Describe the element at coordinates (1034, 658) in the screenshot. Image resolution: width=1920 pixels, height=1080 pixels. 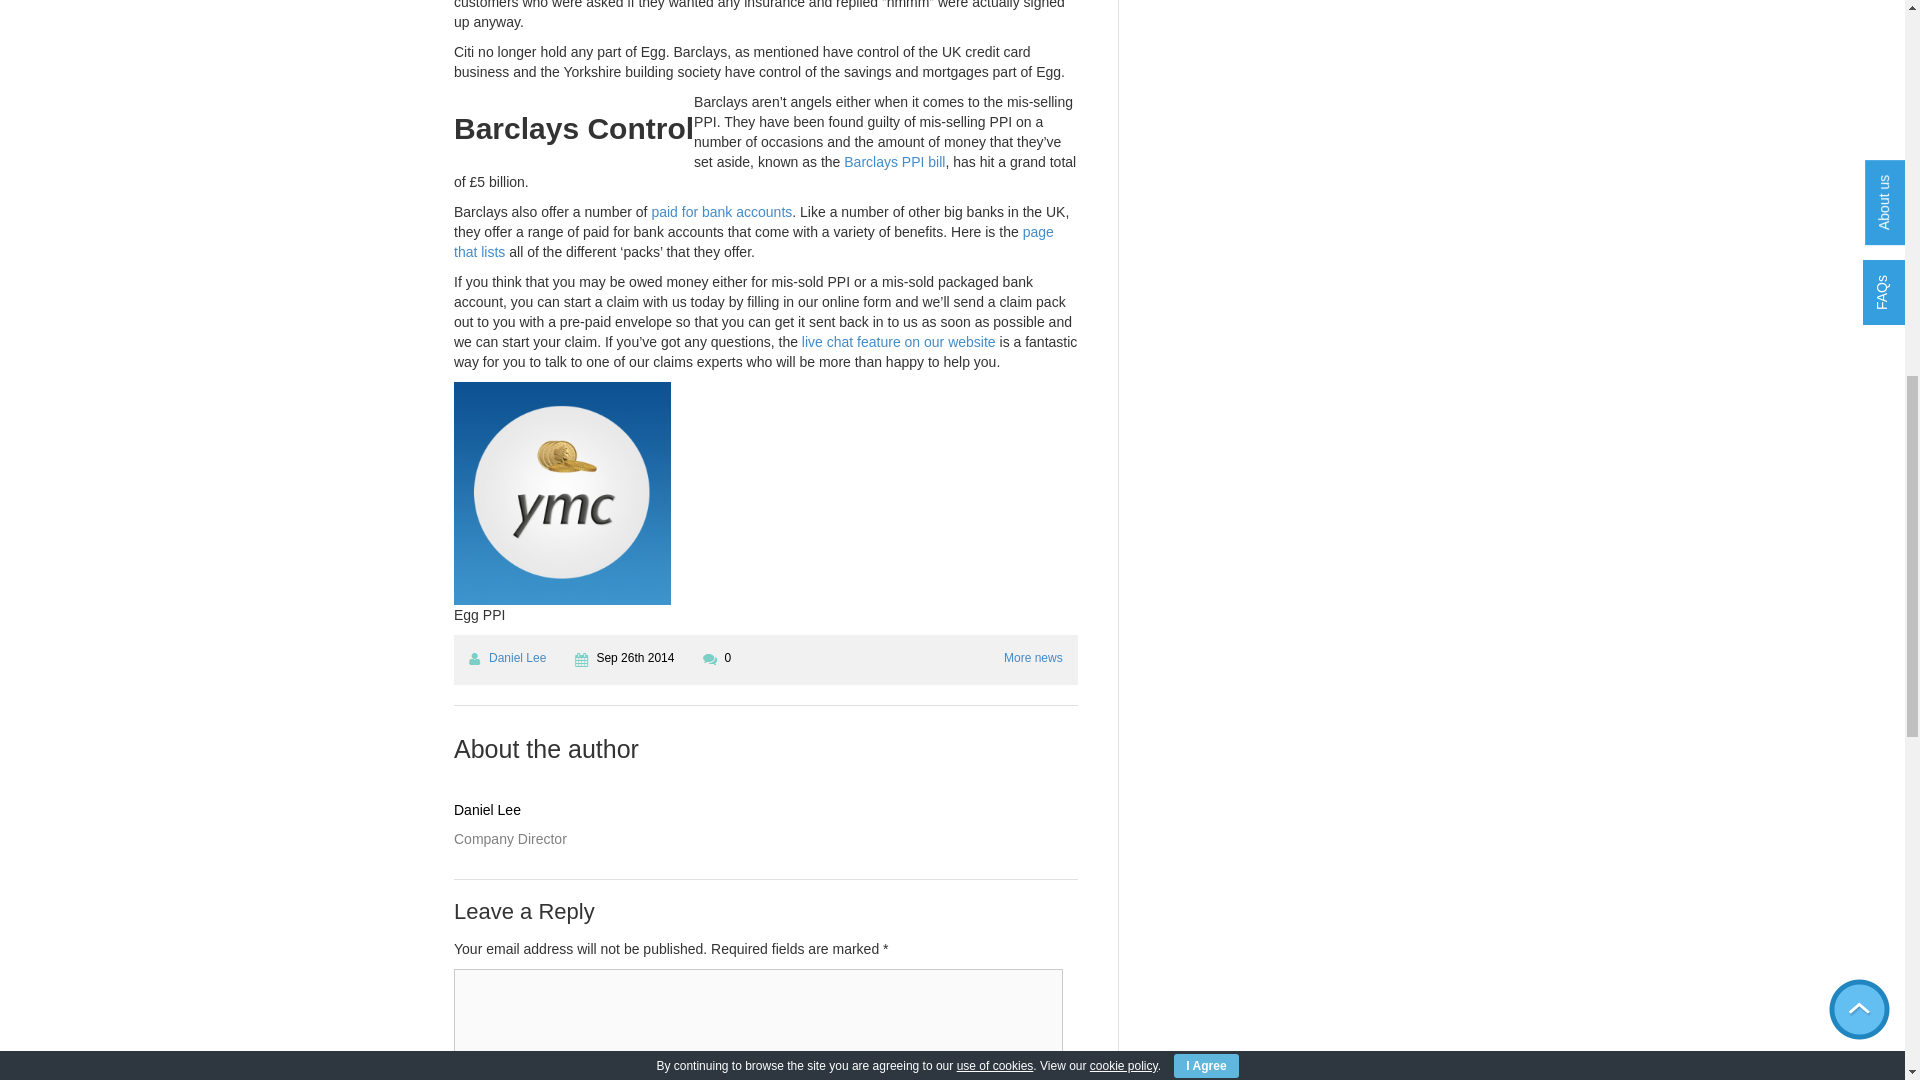
I see `More news` at that location.